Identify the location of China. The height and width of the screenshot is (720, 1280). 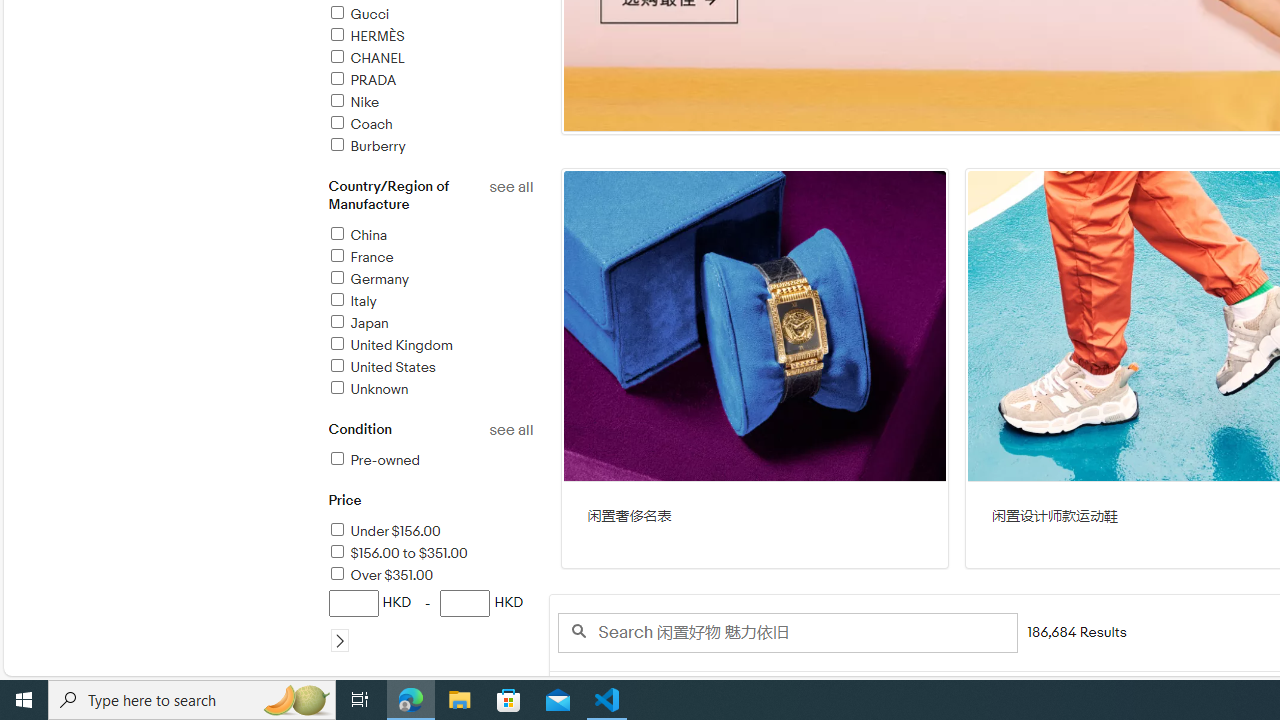
(356, 235).